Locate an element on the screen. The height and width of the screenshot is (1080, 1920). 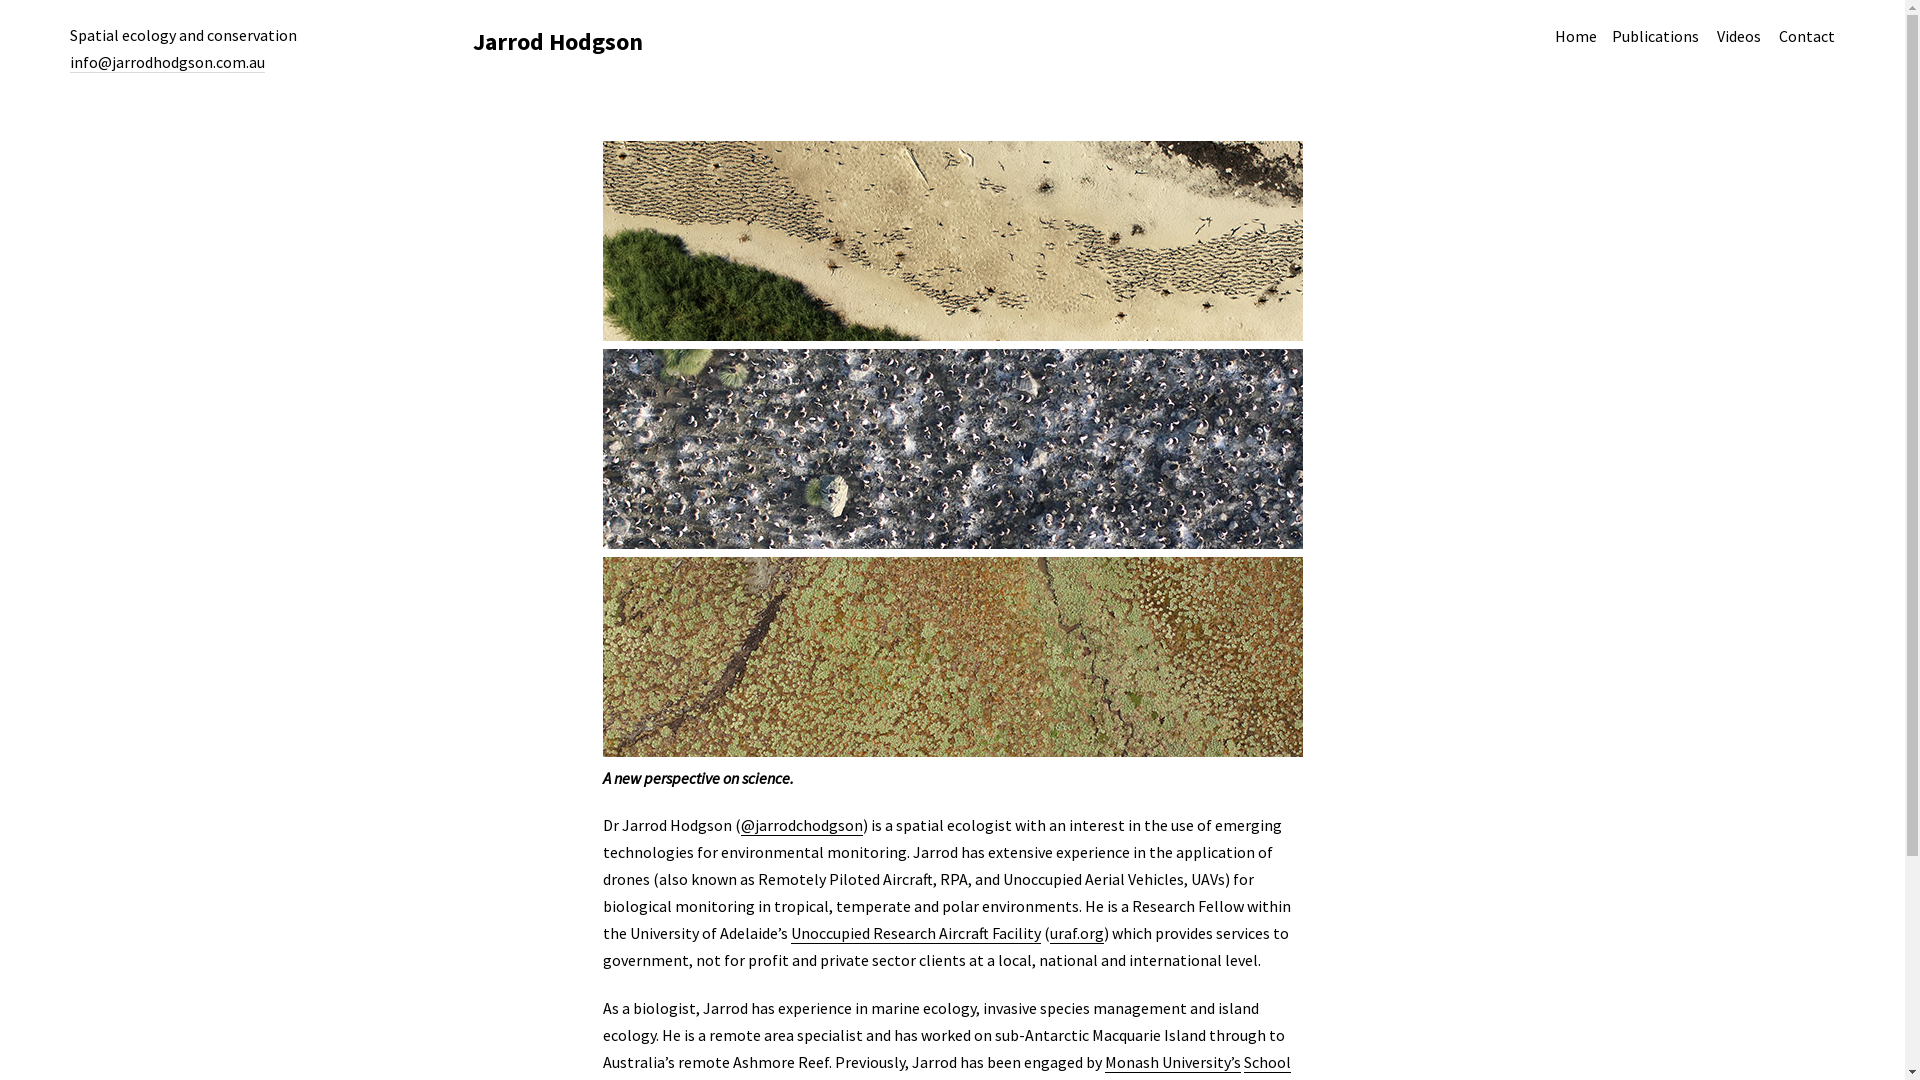
info@jarrodhodgson.com.au is located at coordinates (168, 62).